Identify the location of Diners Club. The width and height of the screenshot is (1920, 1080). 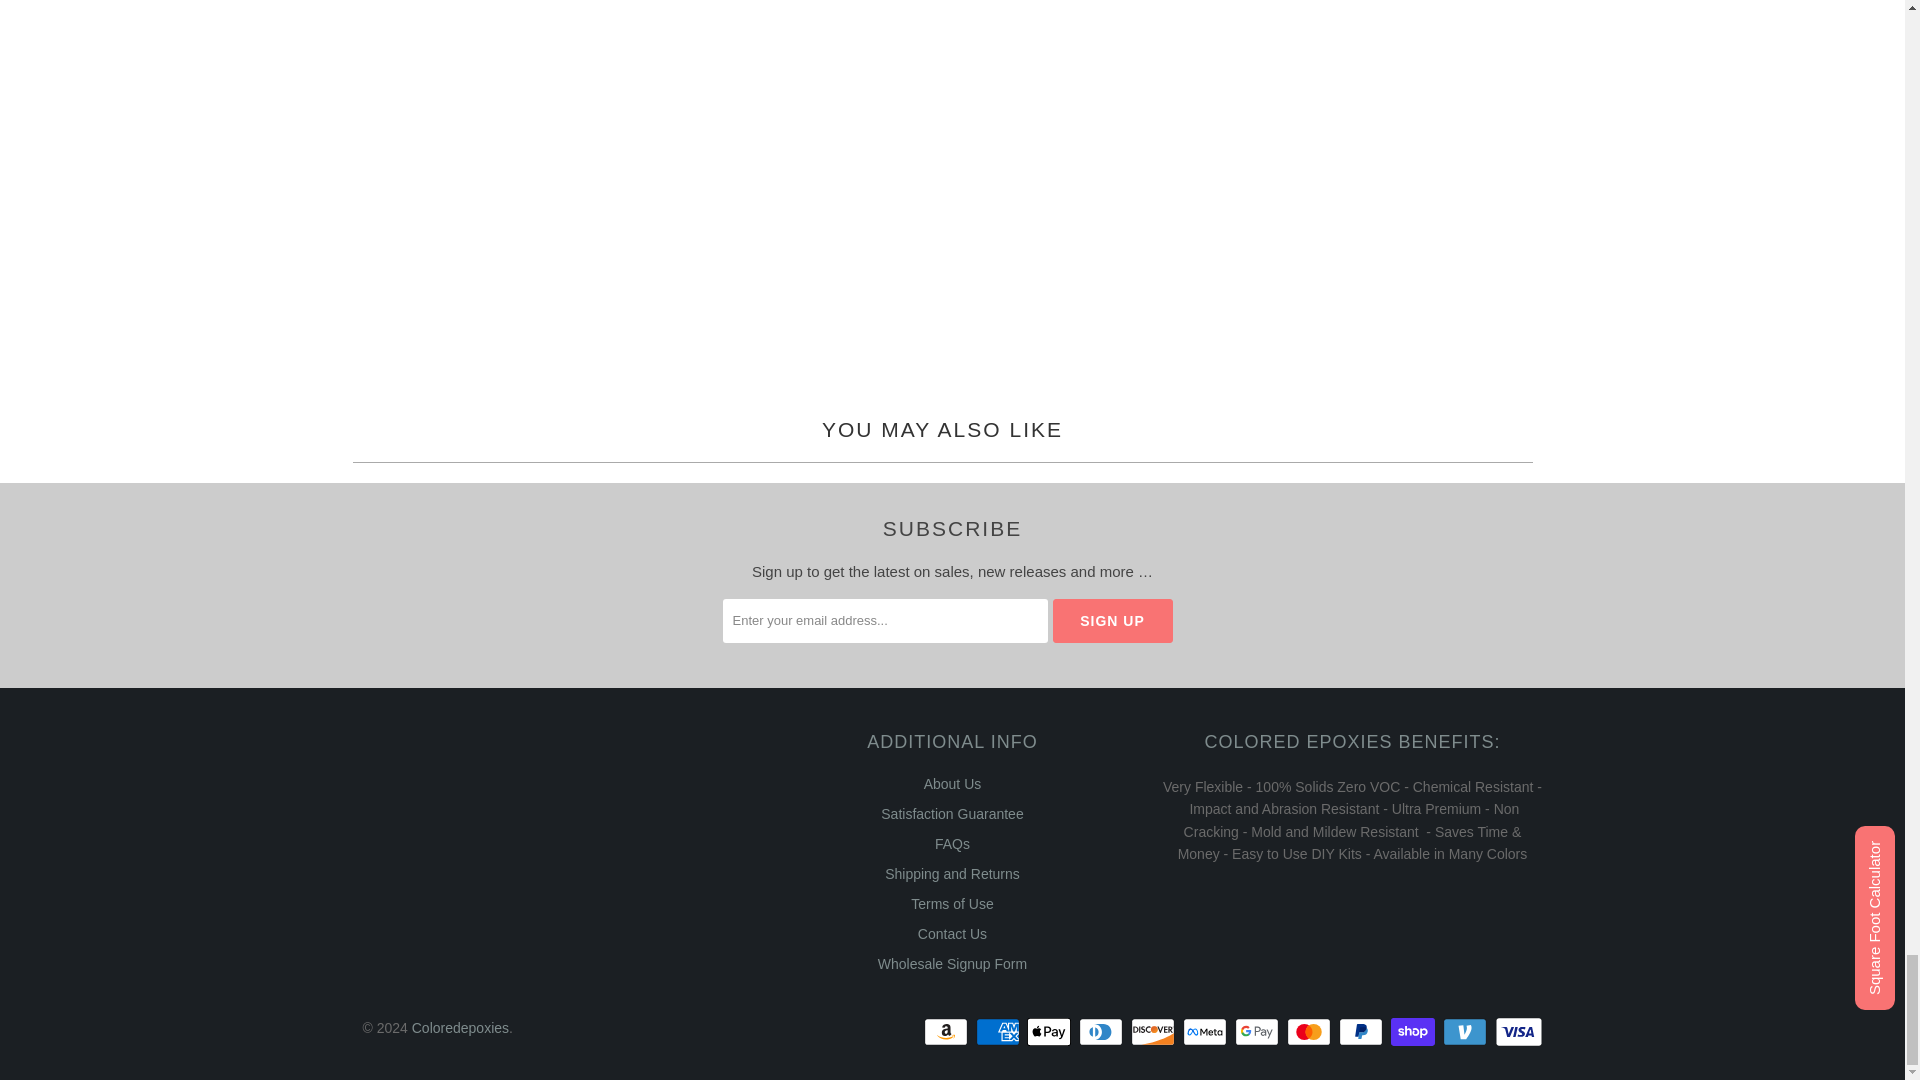
(1103, 1032).